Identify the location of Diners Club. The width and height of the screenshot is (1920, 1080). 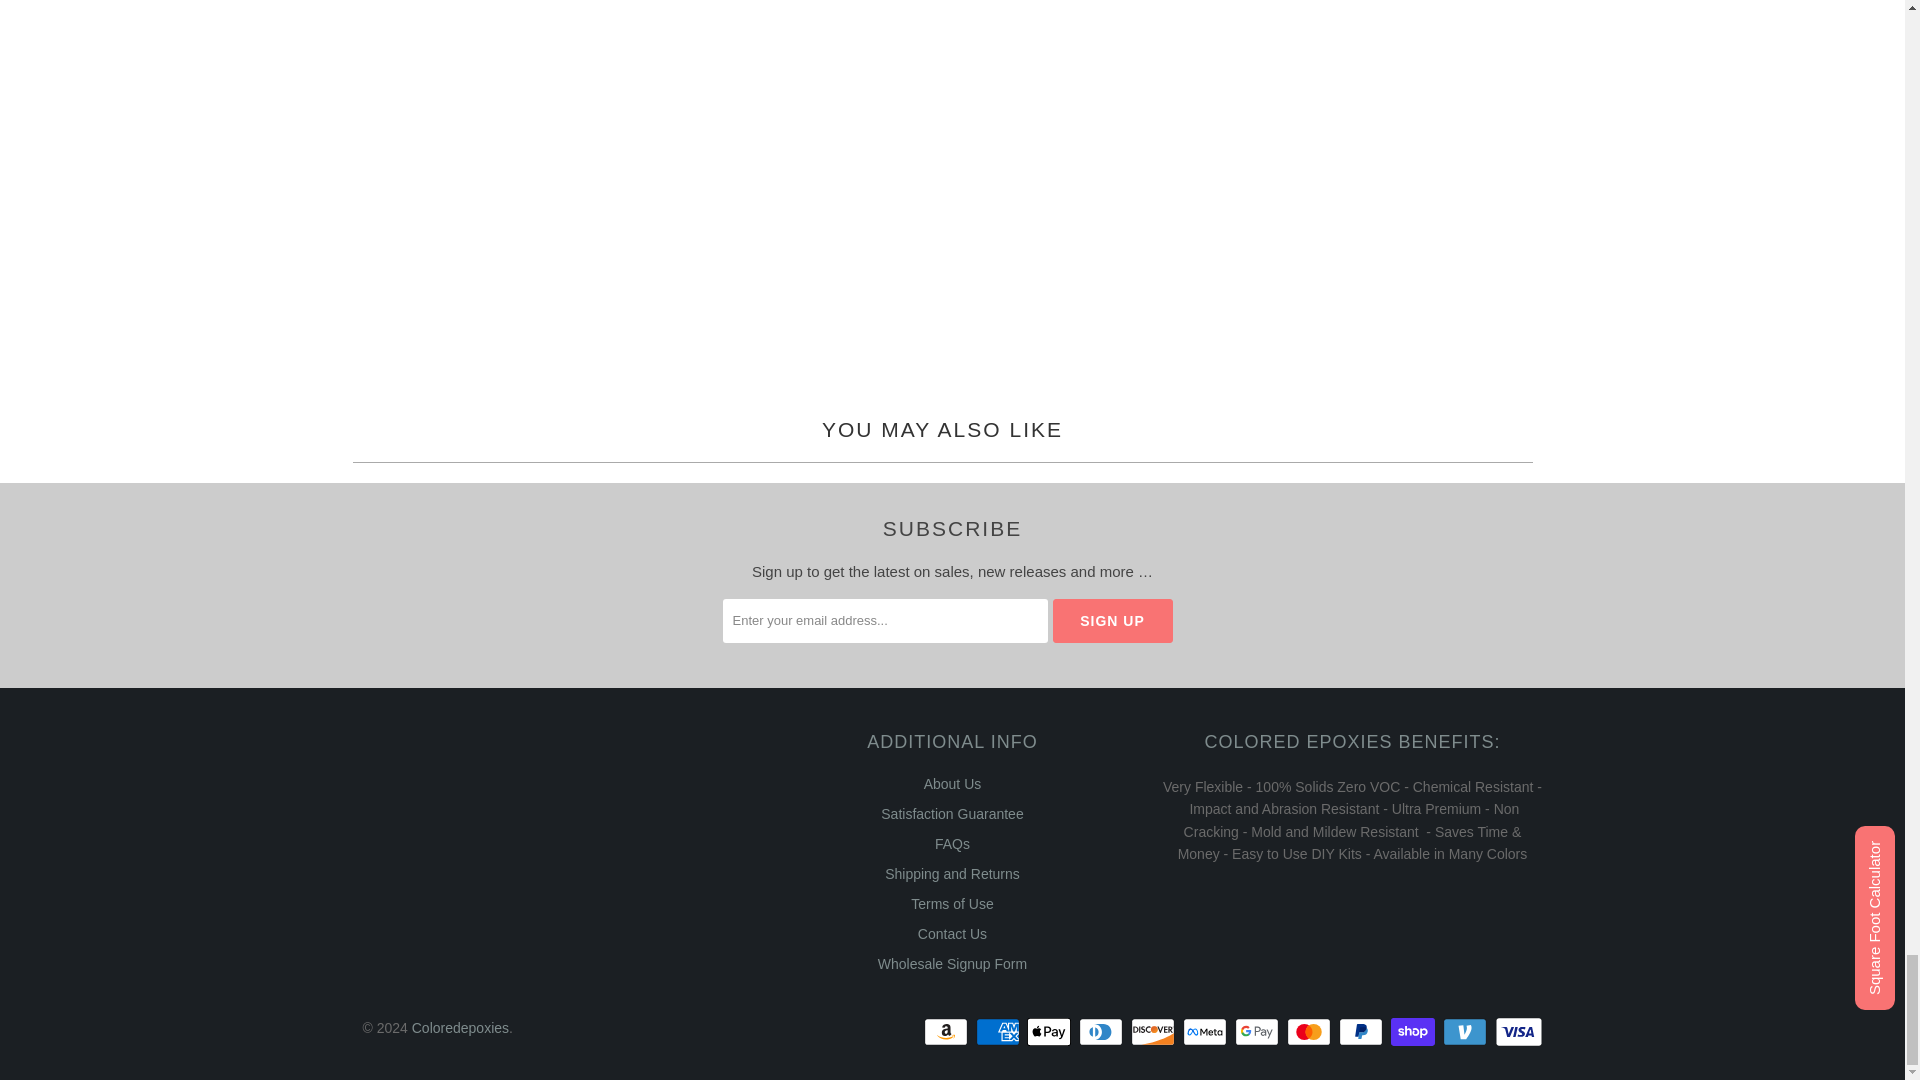
(1103, 1032).